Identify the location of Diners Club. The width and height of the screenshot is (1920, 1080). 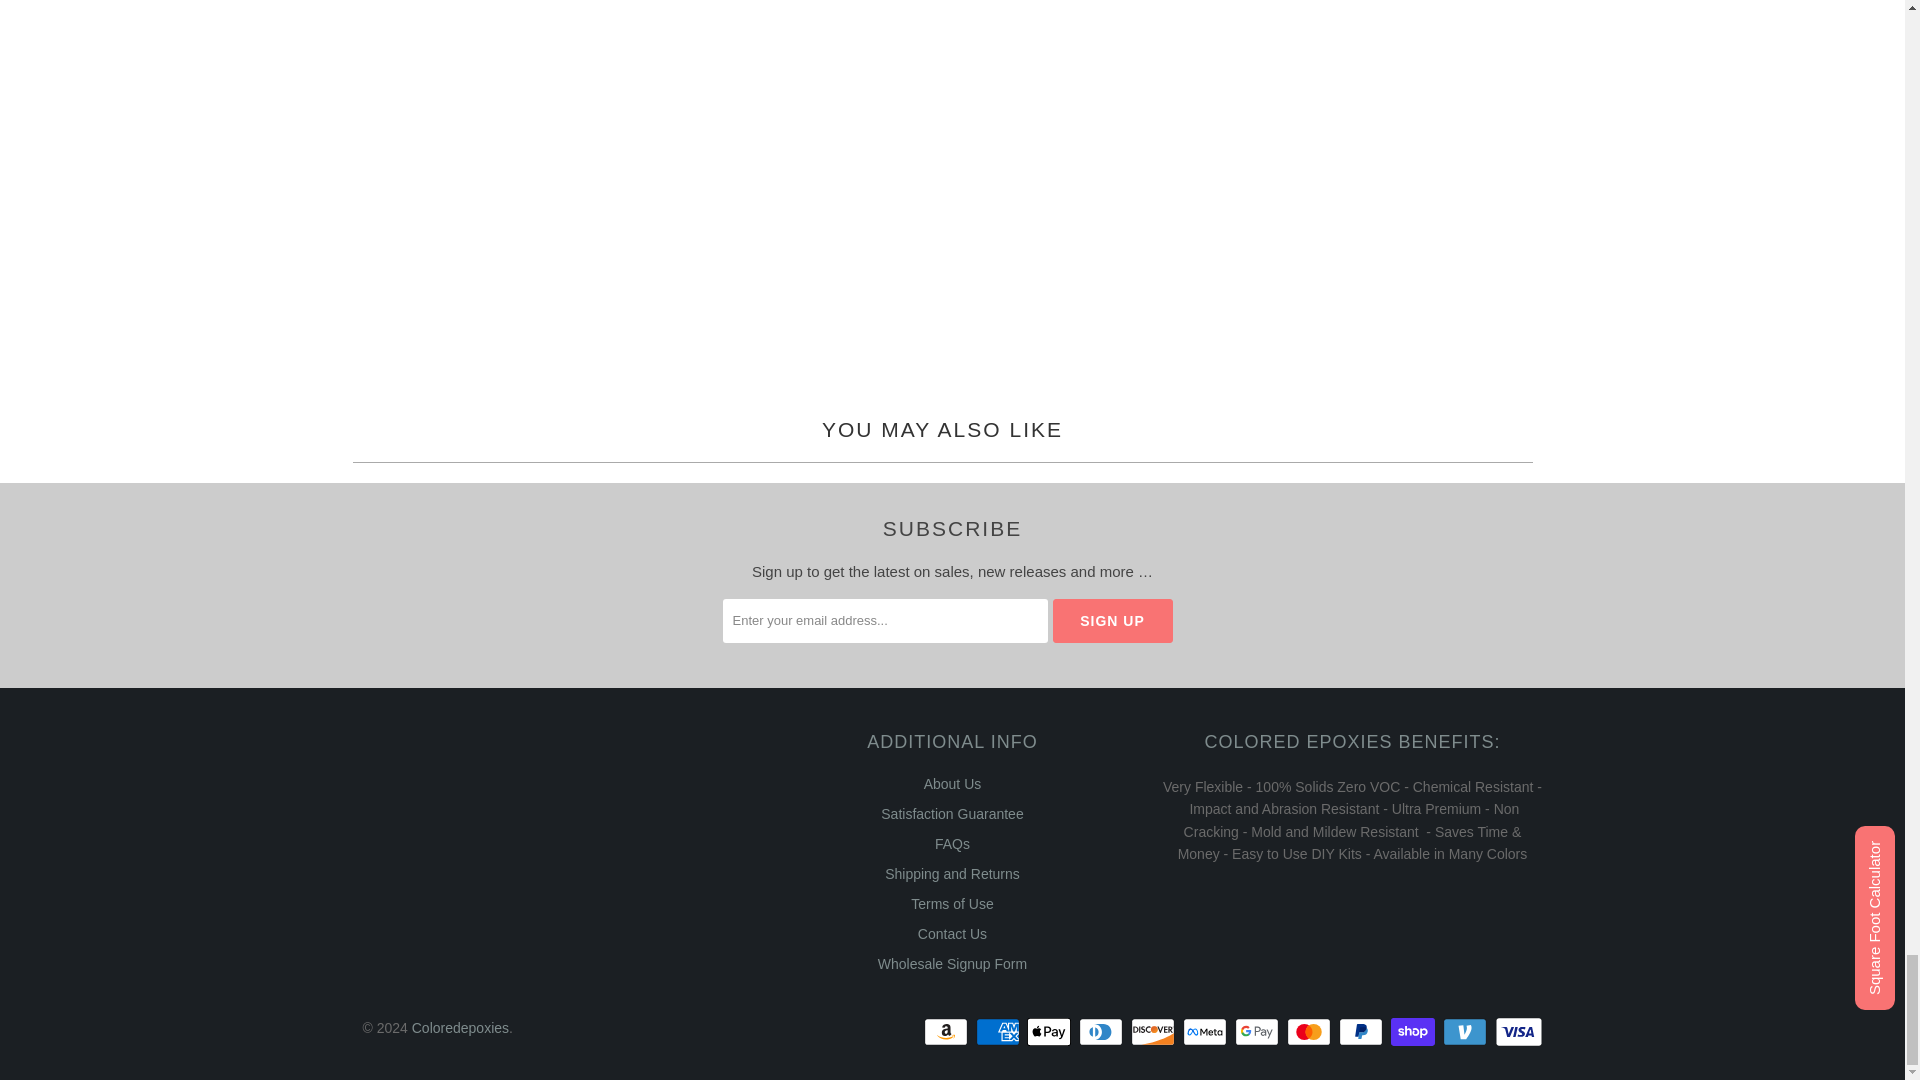
(1103, 1032).